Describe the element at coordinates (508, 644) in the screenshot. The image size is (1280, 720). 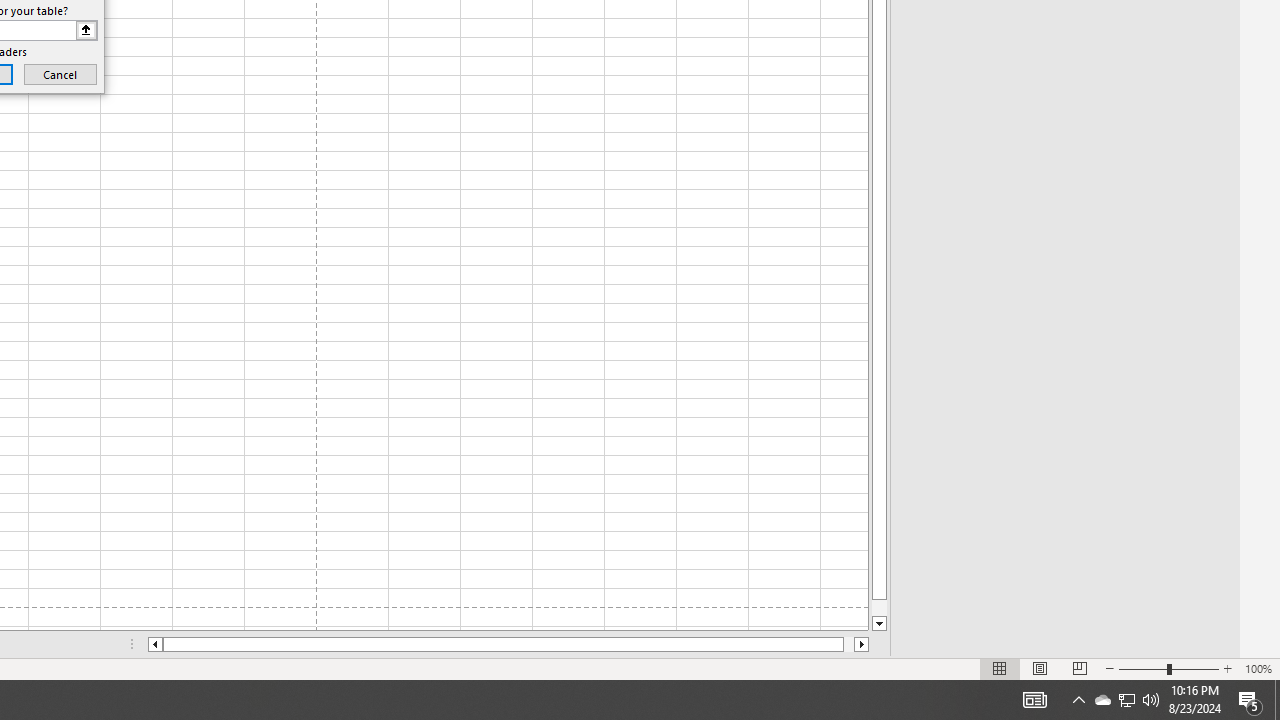
I see `Class: NetUIScrollBar` at that location.